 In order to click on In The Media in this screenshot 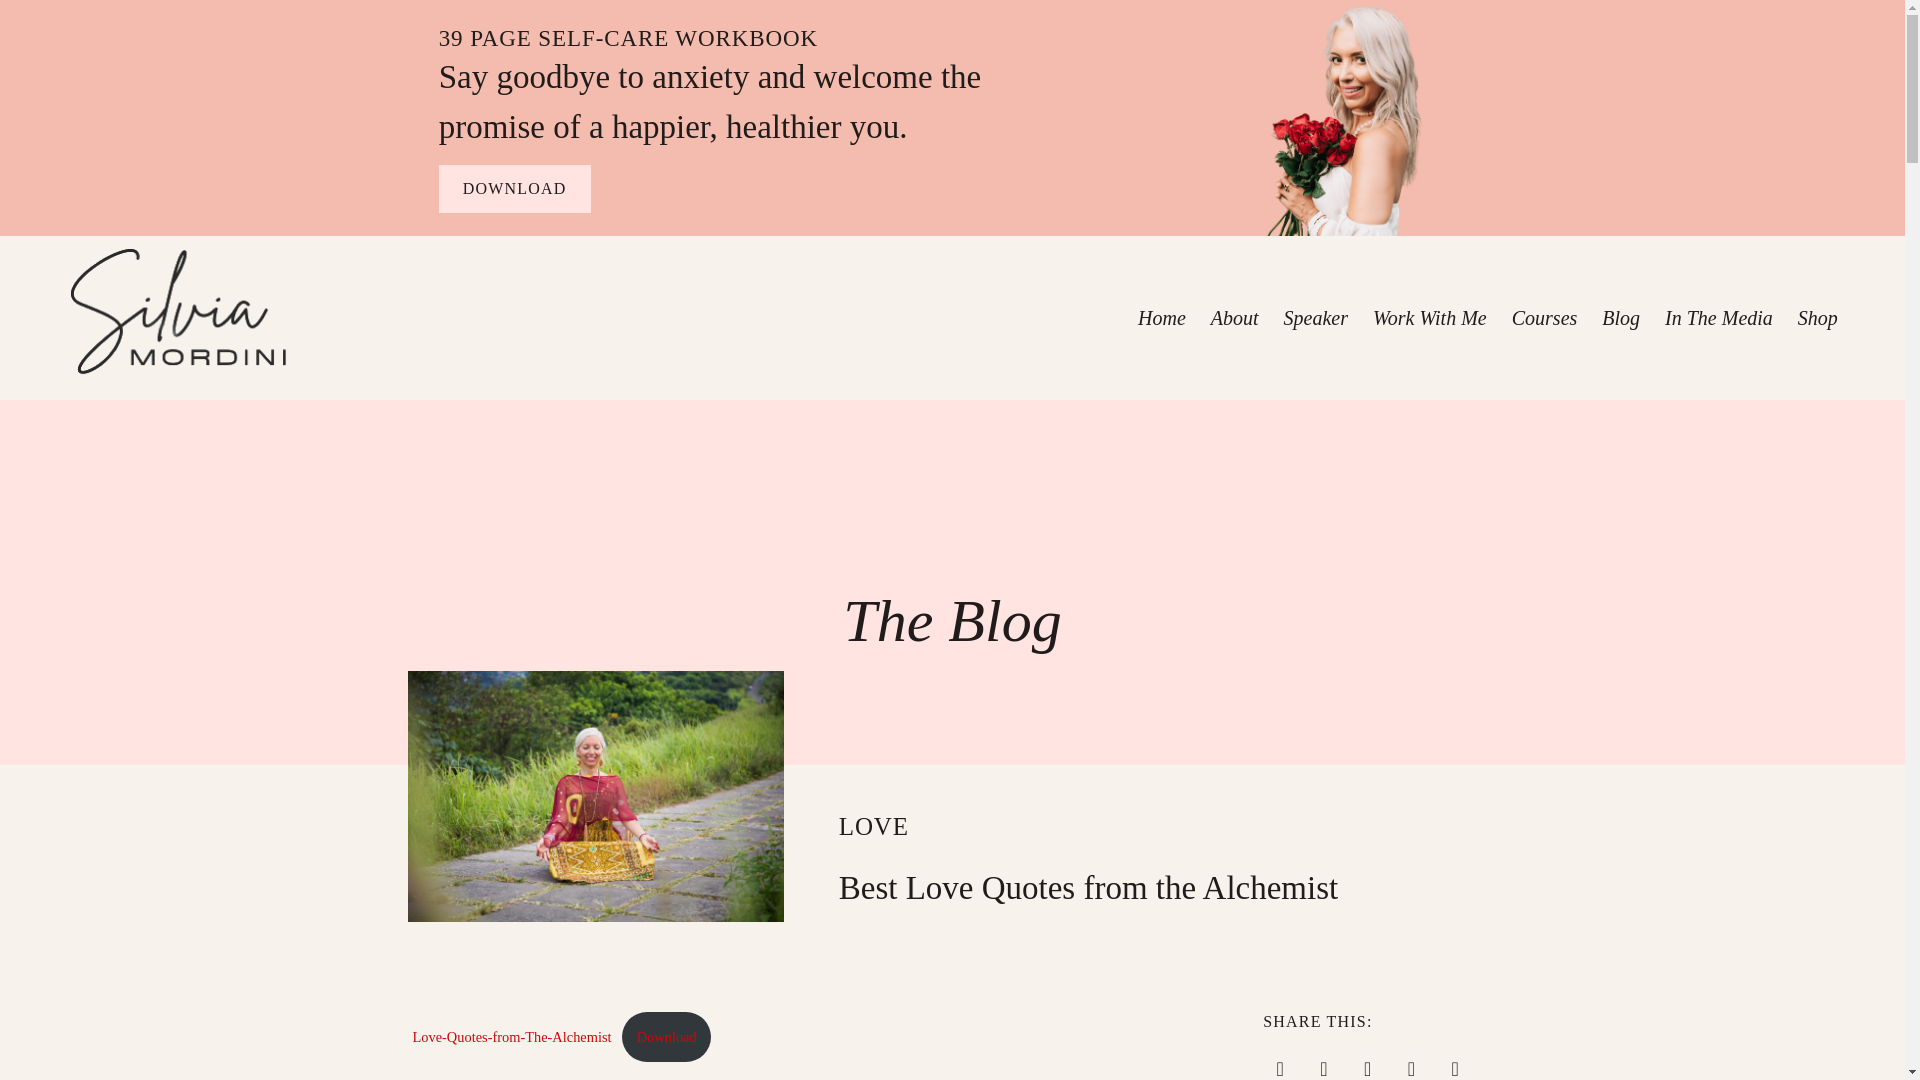, I will do `click(1719, 318)`.